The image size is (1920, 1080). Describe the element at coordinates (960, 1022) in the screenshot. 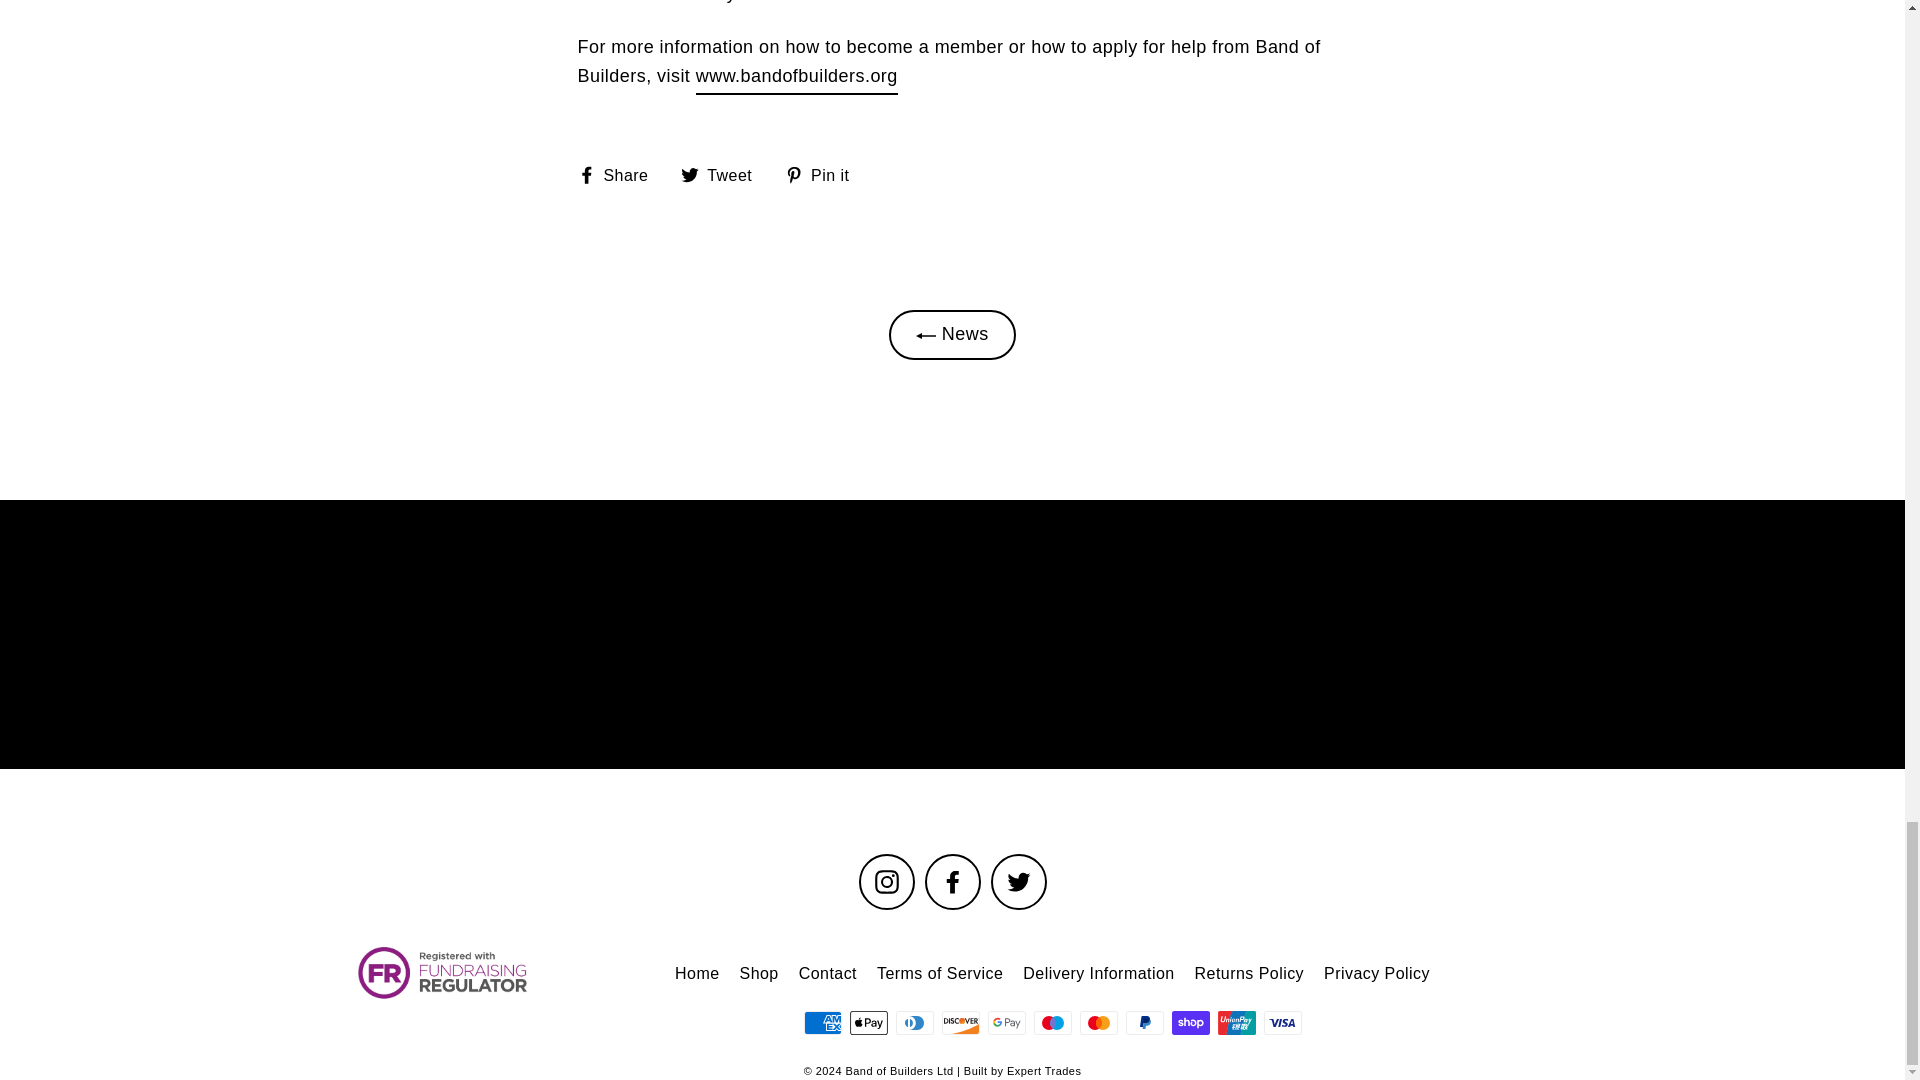

I see `Discover` at that location.